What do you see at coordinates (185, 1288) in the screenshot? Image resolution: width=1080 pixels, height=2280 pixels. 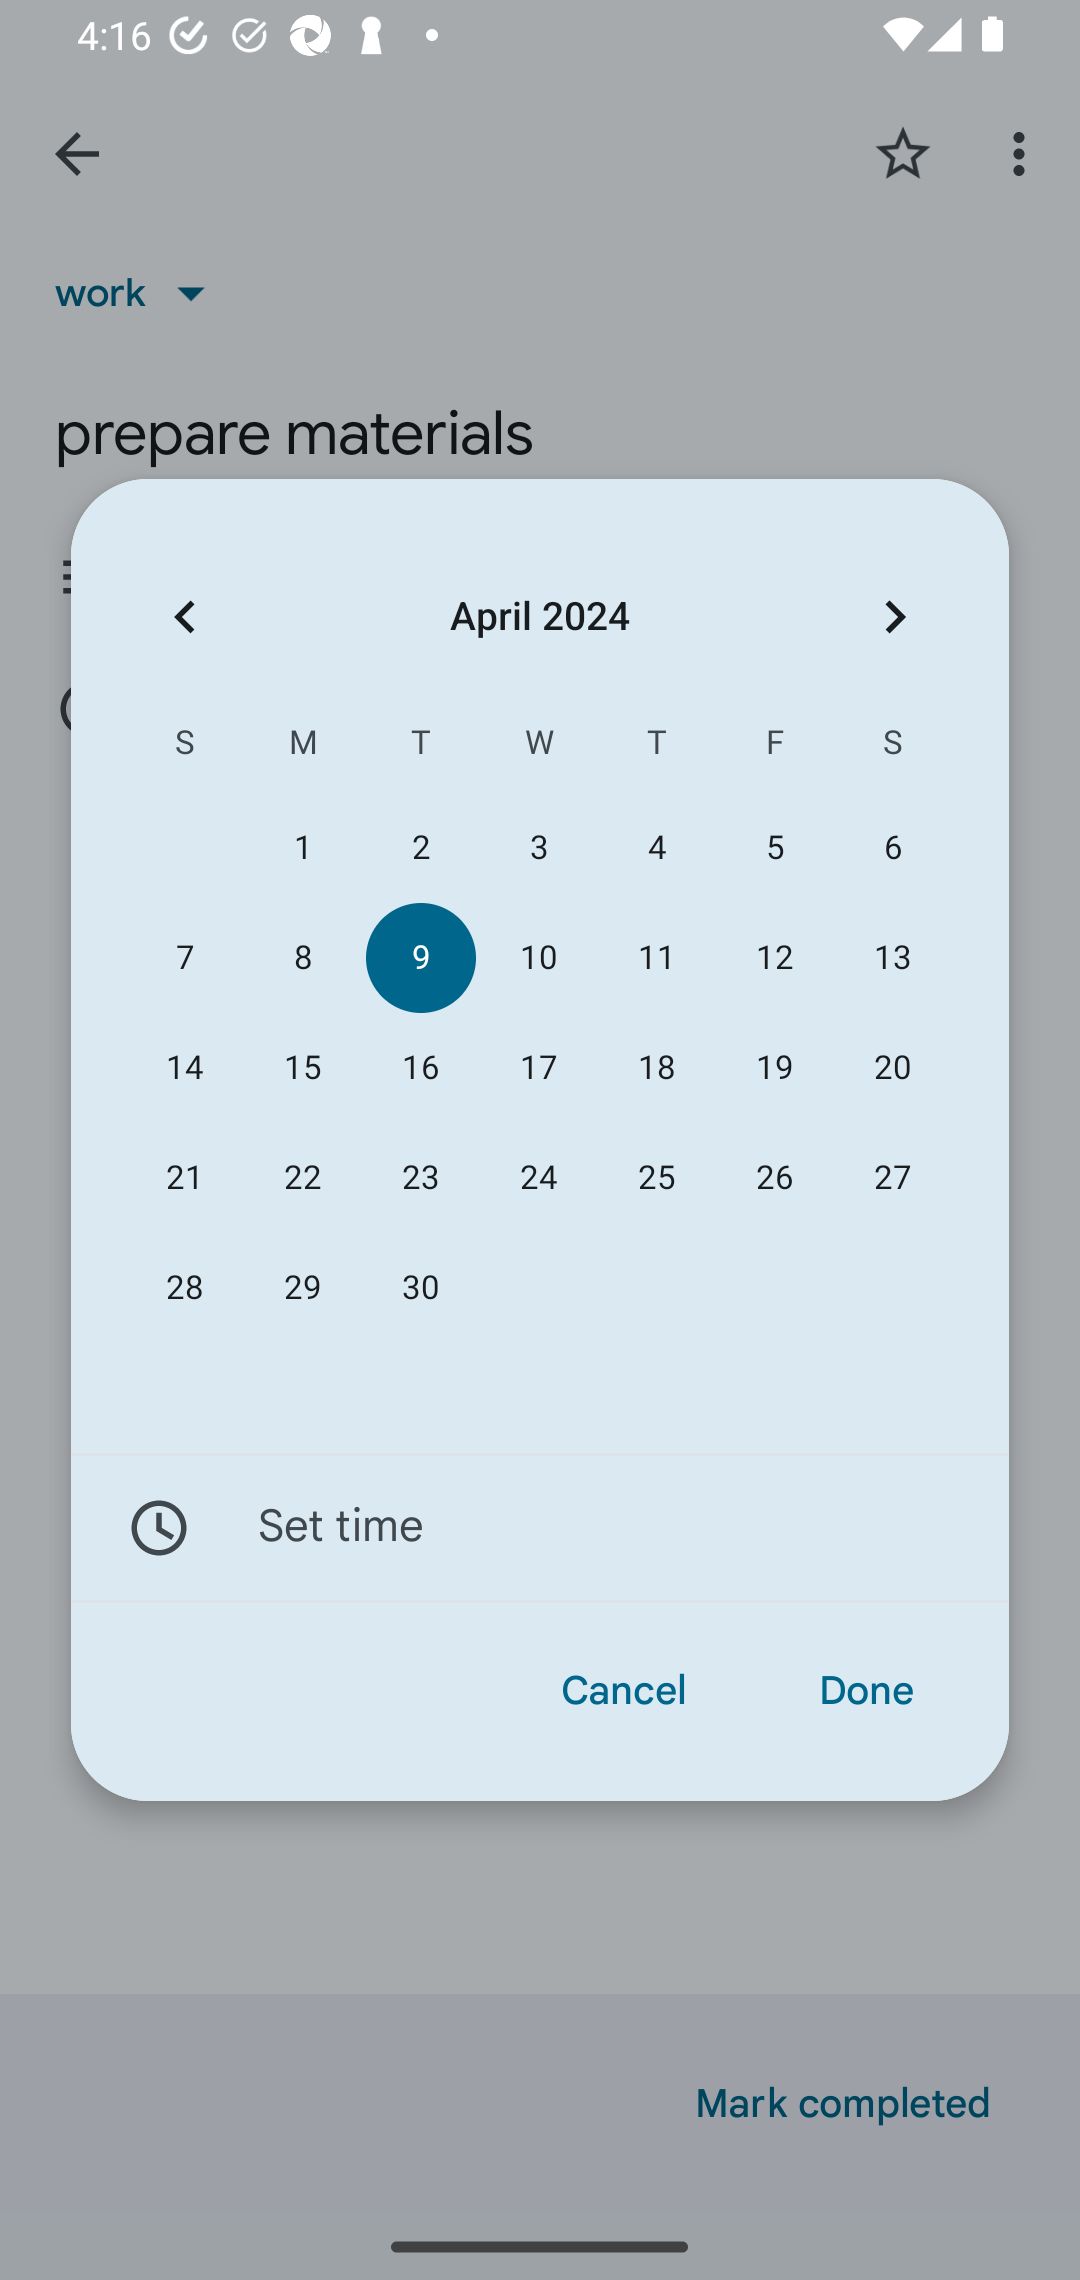 I see `28 28 April 2024` at bounding box center [185, 1288].